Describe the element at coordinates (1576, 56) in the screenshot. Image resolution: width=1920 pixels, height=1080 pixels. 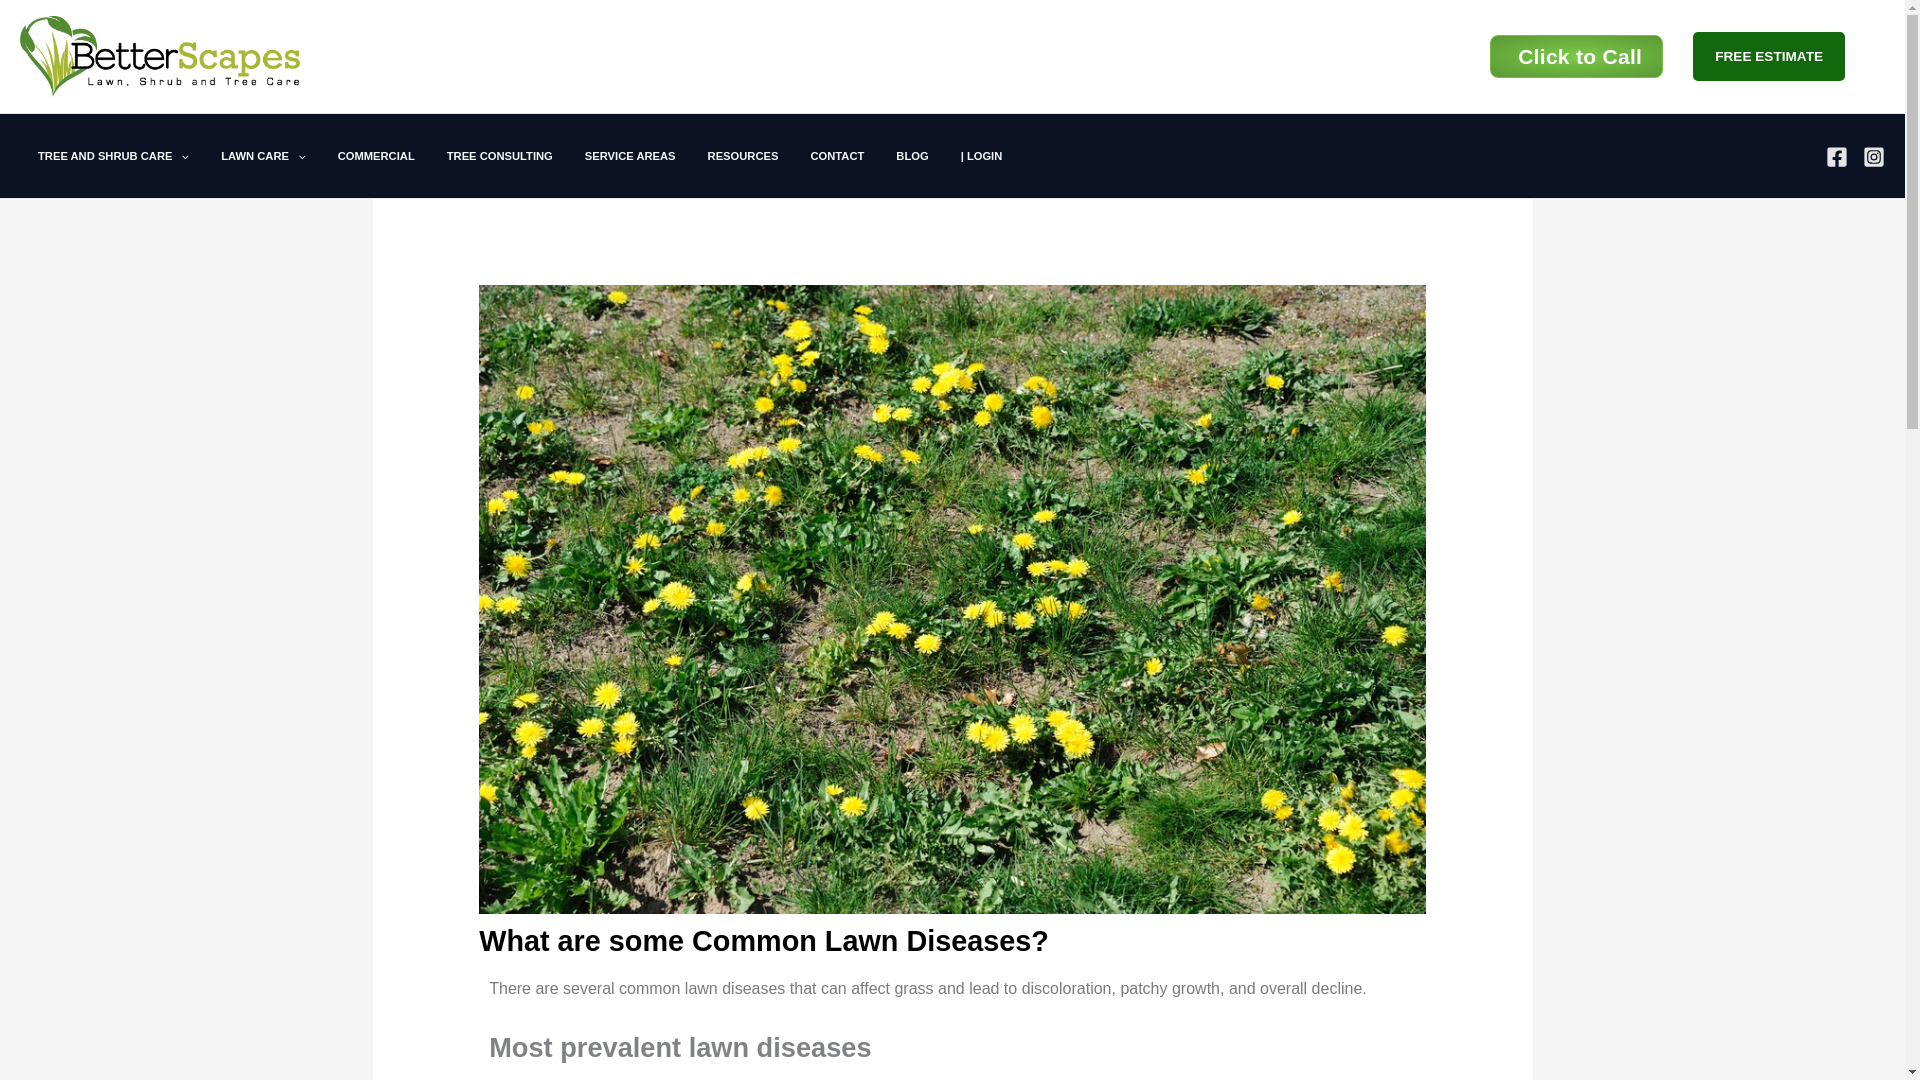
I see `Click to Call` at that location.